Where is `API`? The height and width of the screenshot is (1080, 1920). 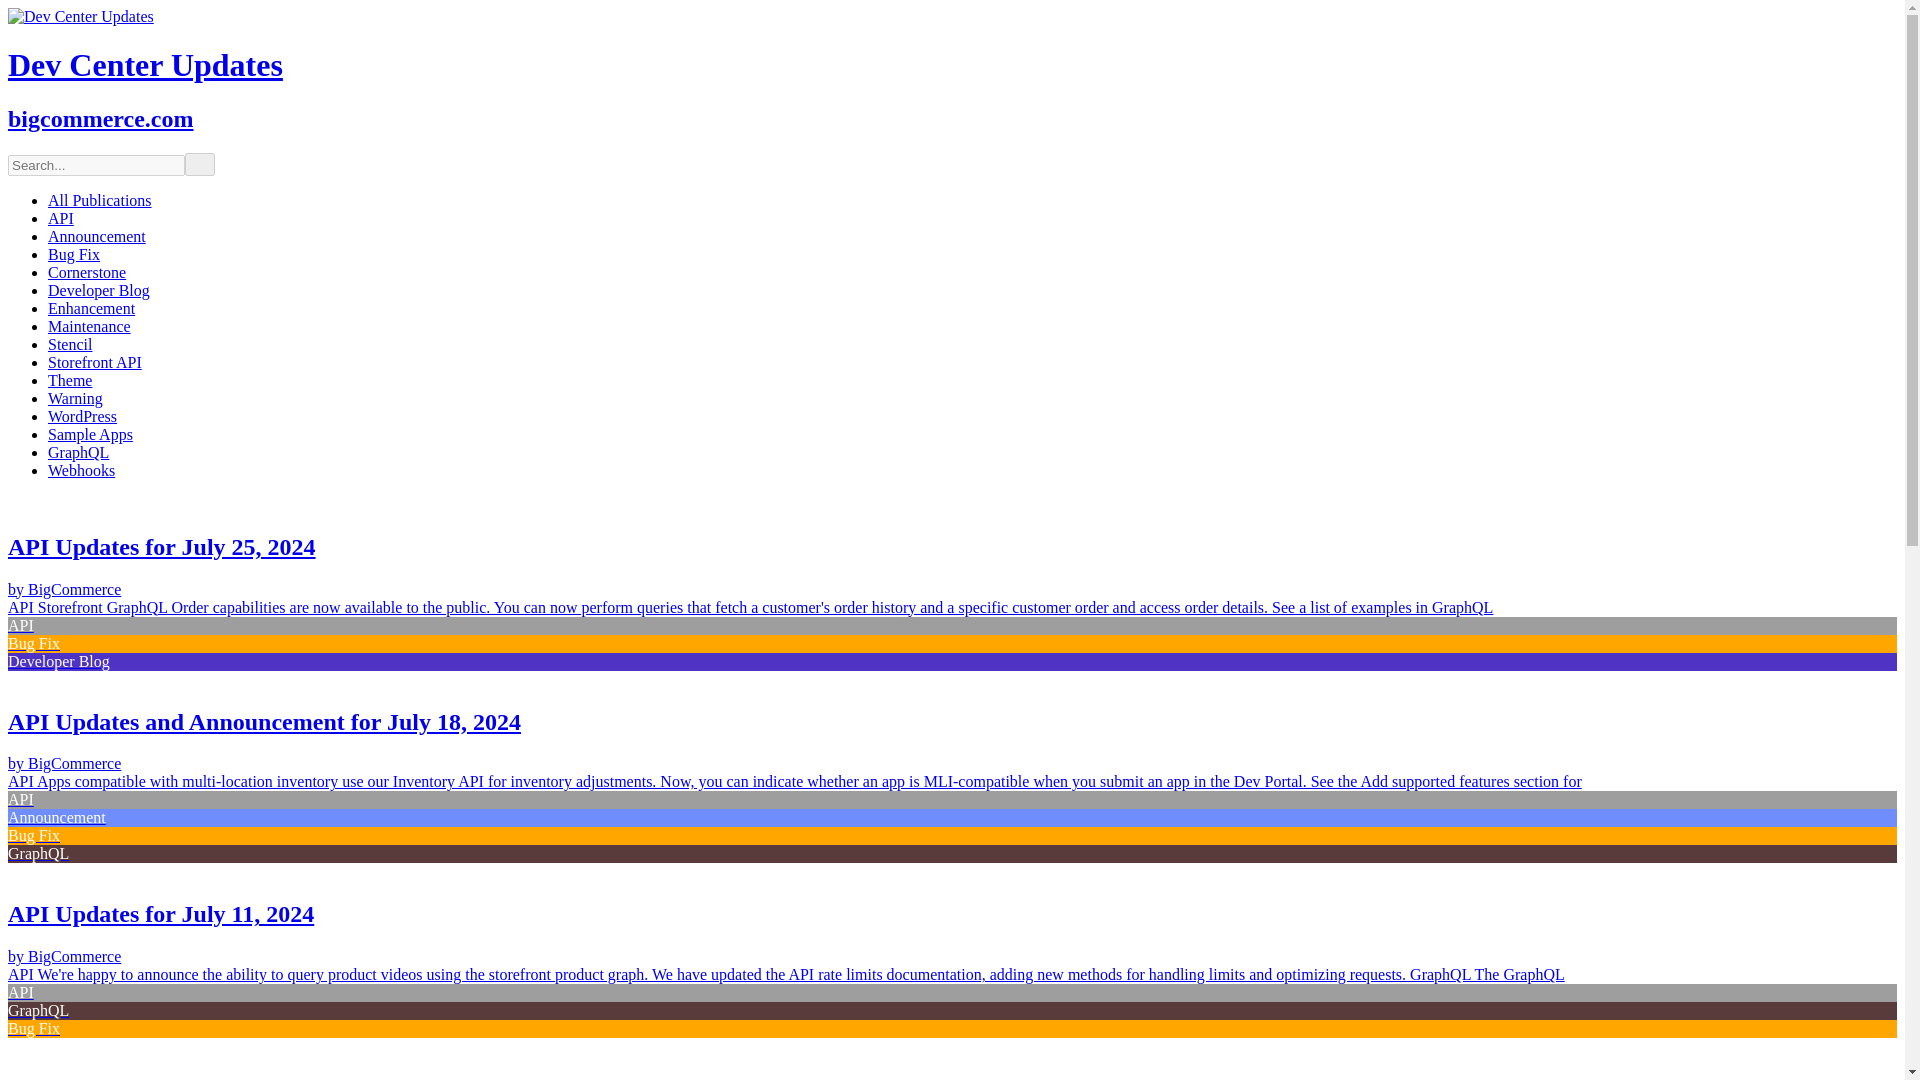
API is located at coordinates (61, 218).